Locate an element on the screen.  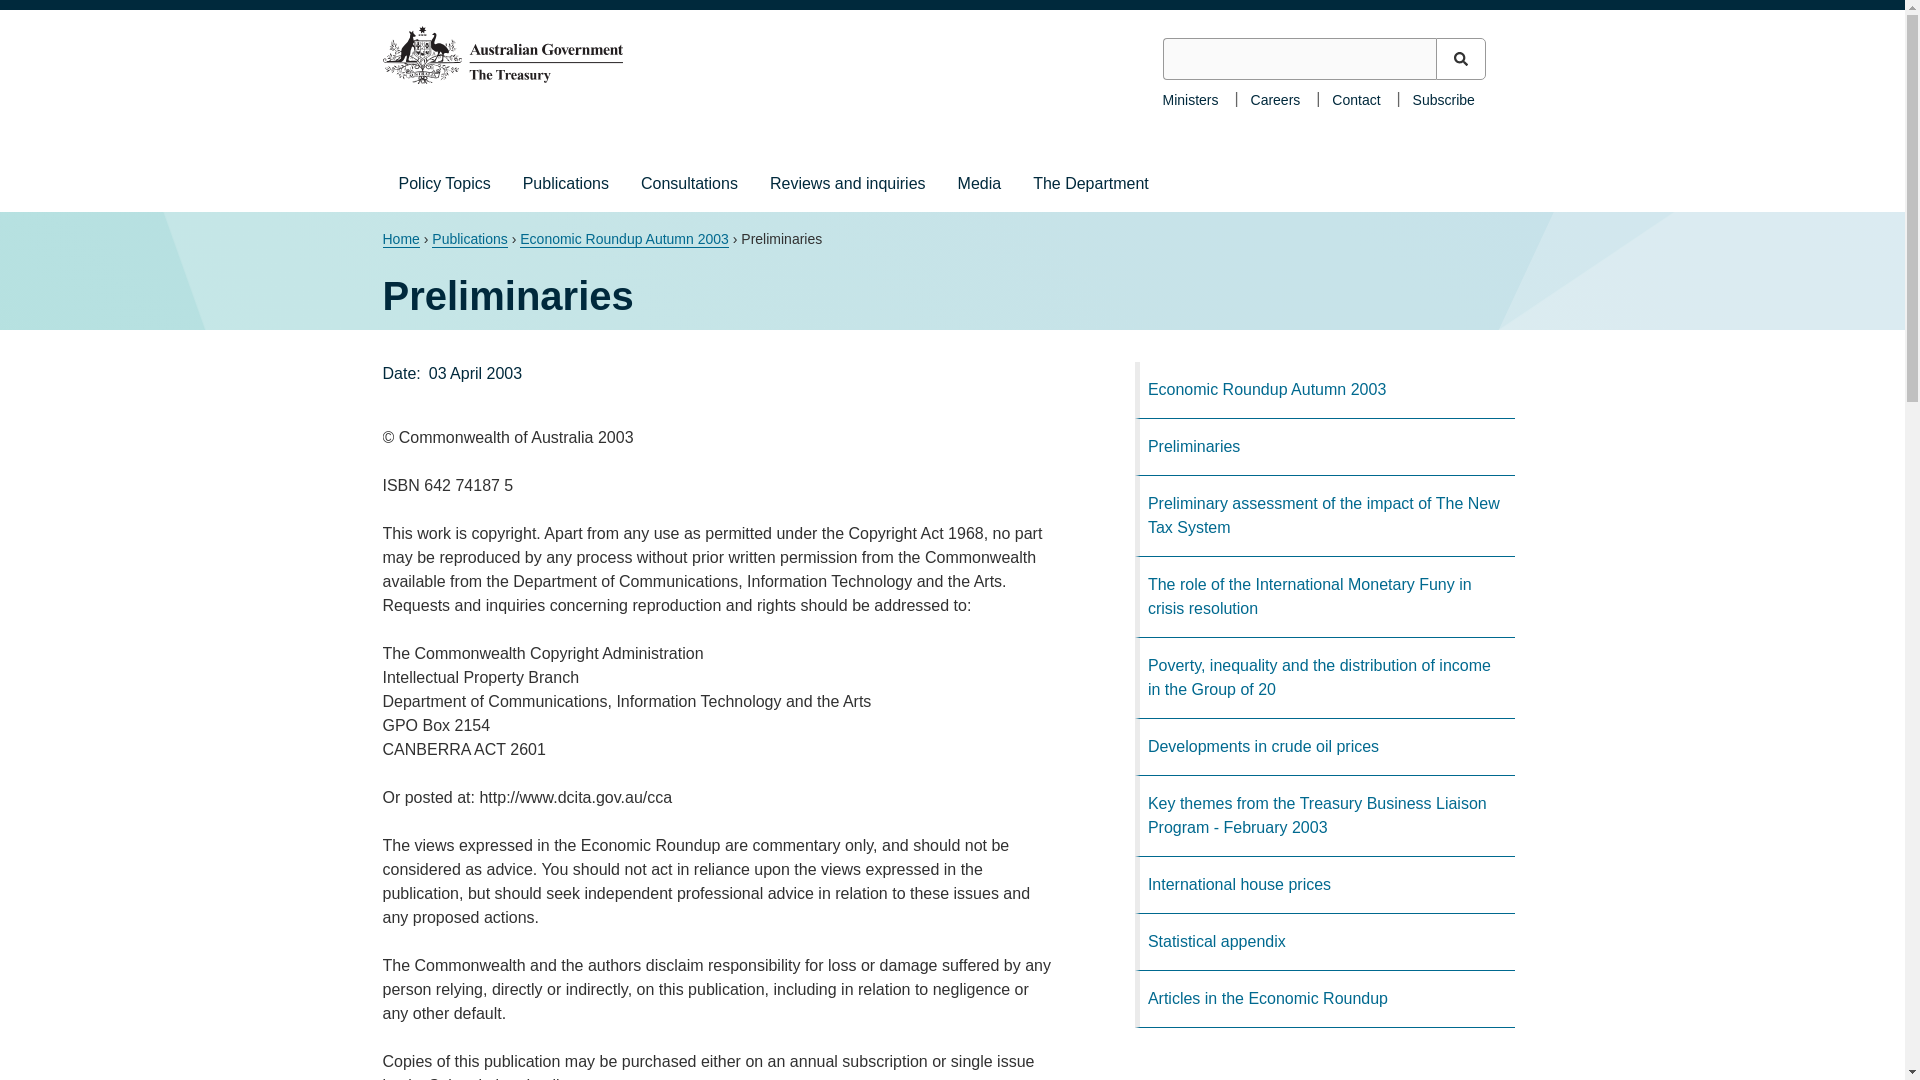
Subscribe is located at coordinates (1444, 98).